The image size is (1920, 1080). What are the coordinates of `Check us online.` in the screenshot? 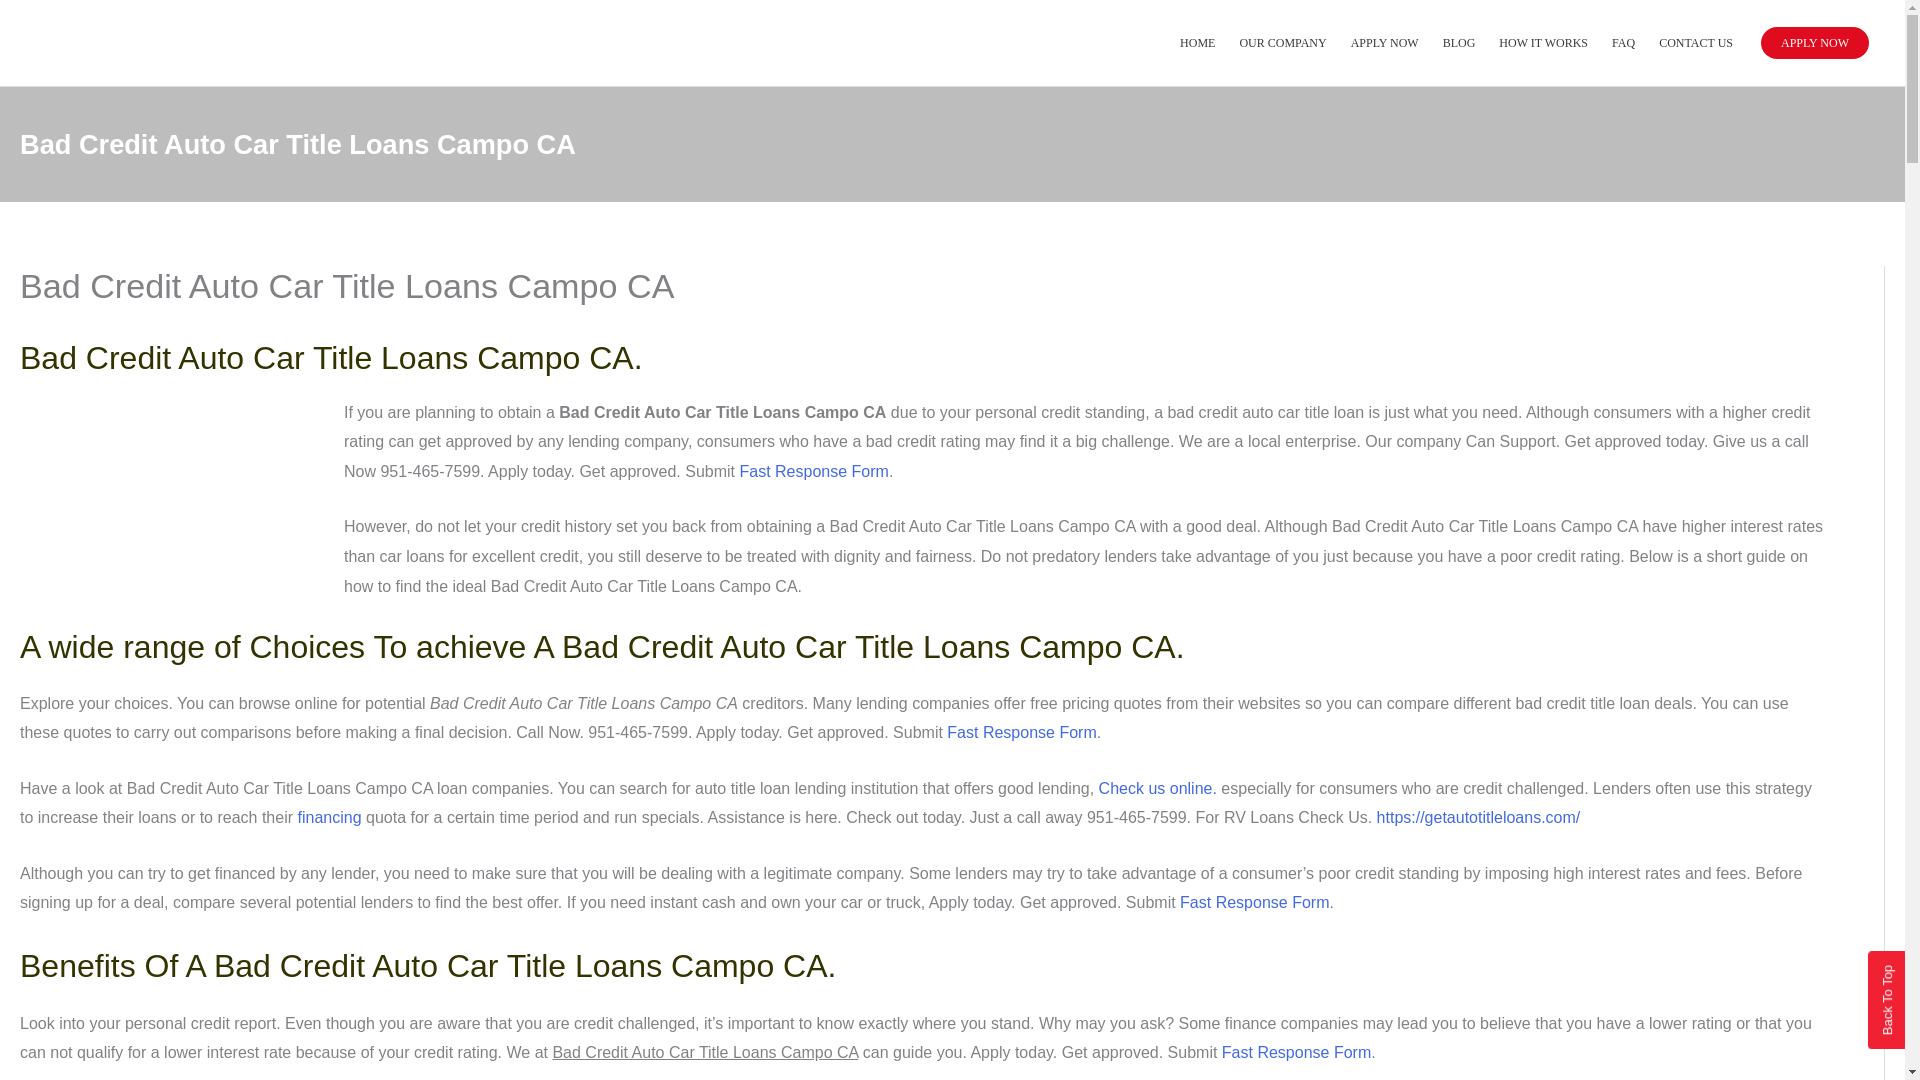 It's located at (1158, 788).